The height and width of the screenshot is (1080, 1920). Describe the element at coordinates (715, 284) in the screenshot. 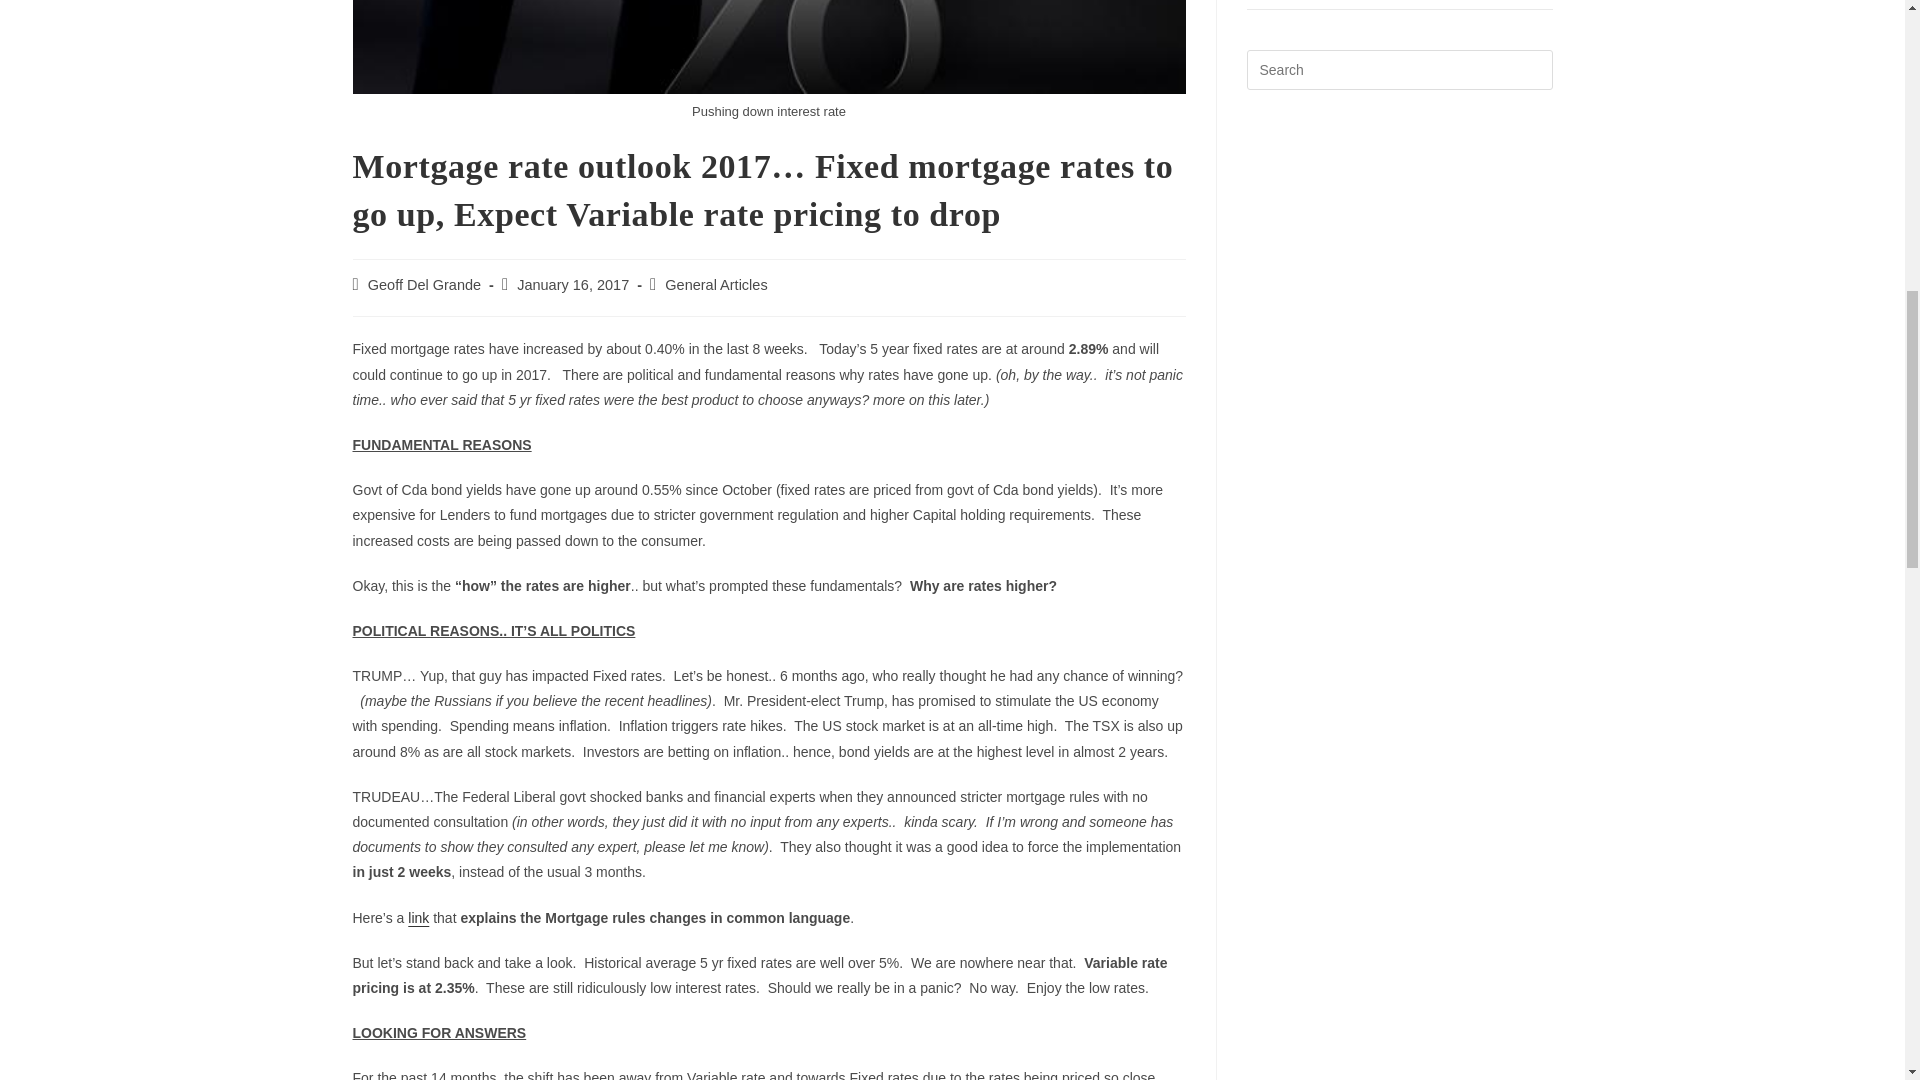

I see `General Articles` at that location.